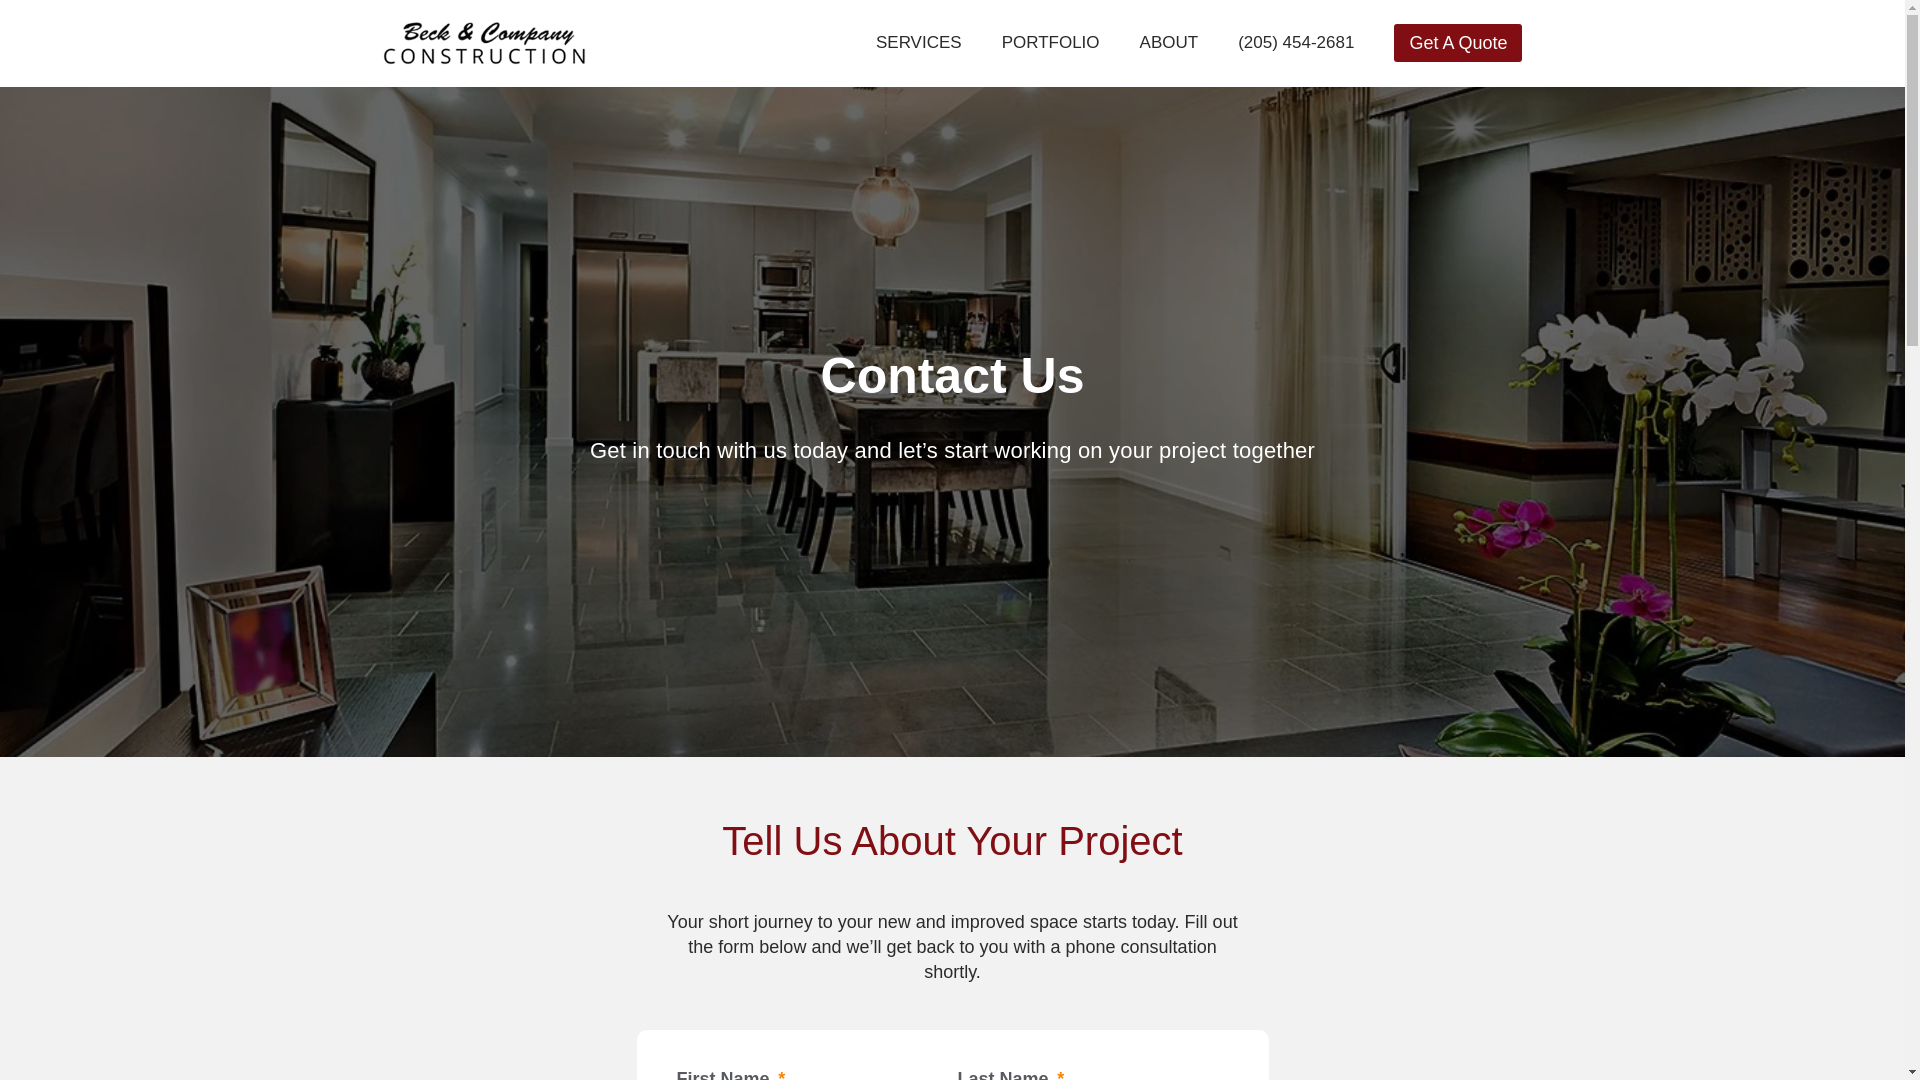  What do you see at coordinates (1458, 42) in the screenshot?
I see `Get A Quote` at bounding box center [1458, 42].